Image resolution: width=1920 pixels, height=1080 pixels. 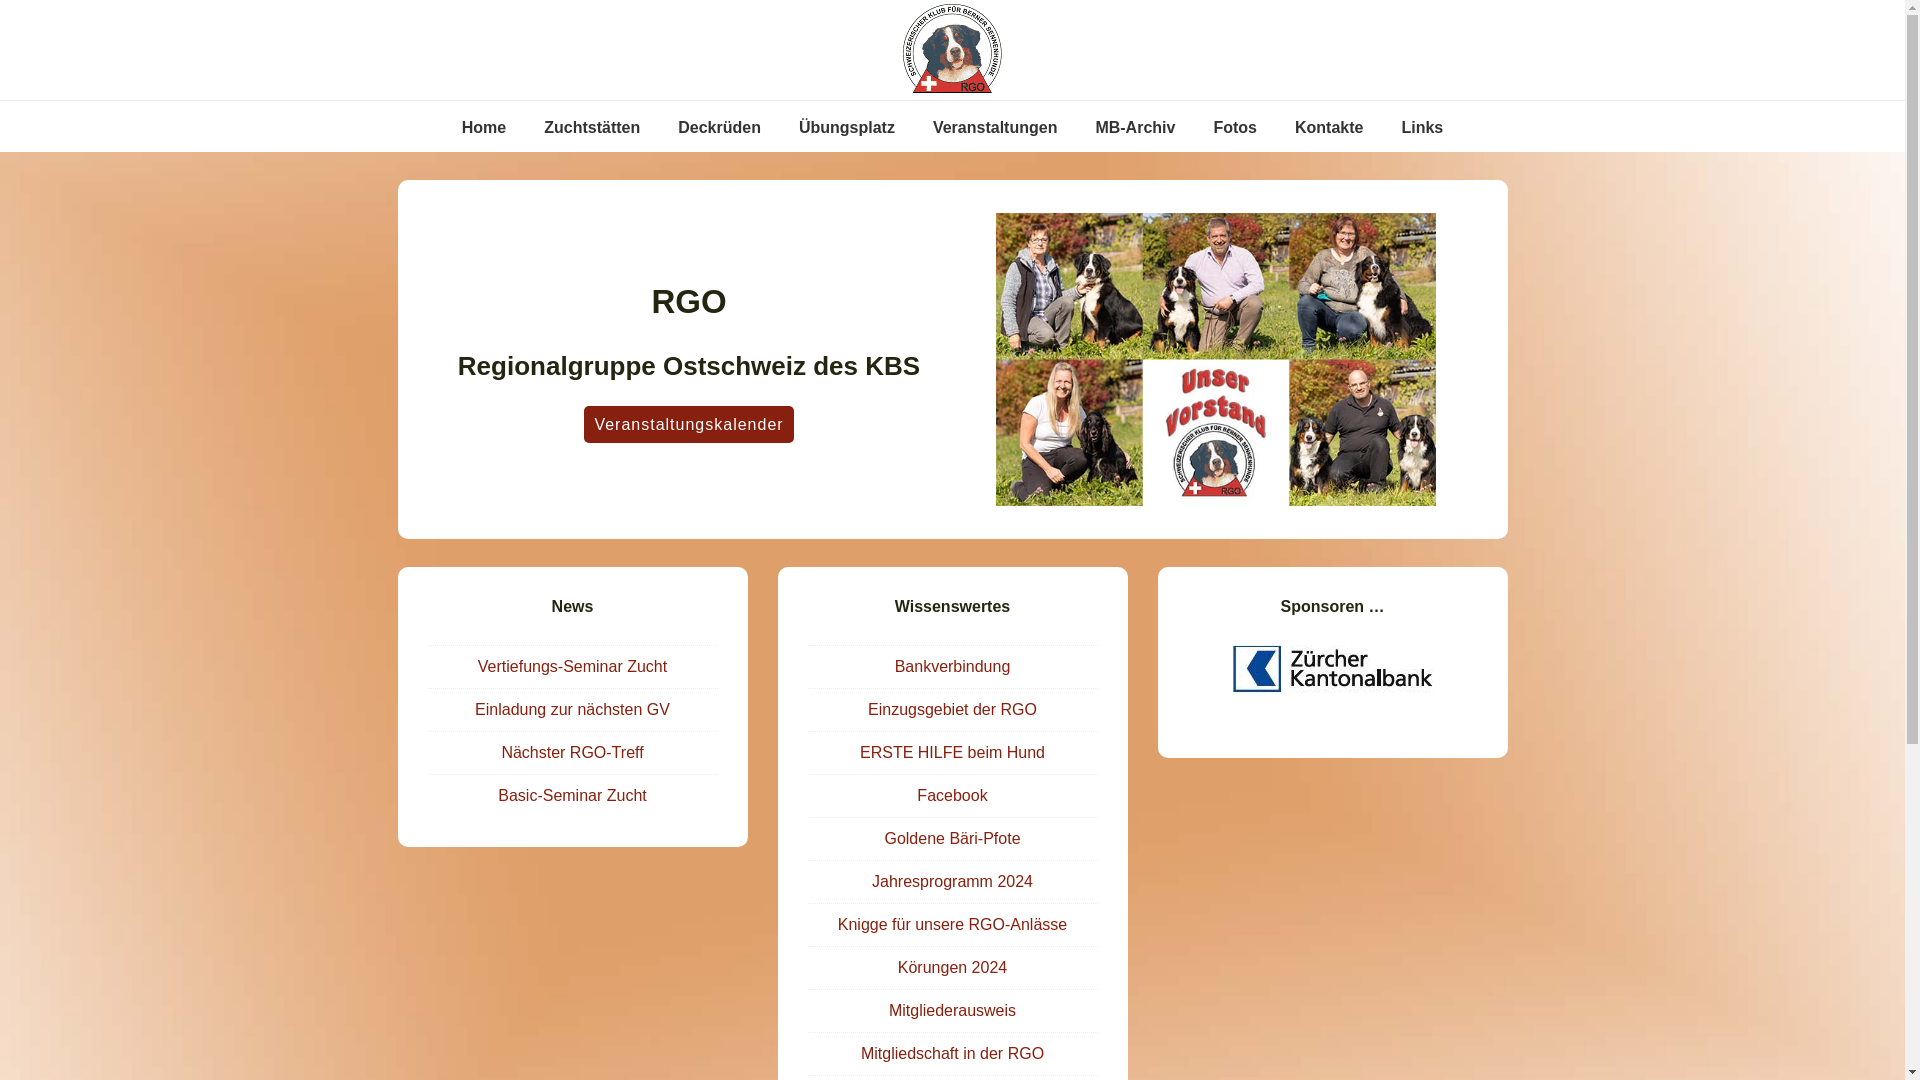 What do you see at coordinates (572, 666) in the screenshot?
I see `Vertiefungs-Seminar Zucht` at bounding box center [572, 666].